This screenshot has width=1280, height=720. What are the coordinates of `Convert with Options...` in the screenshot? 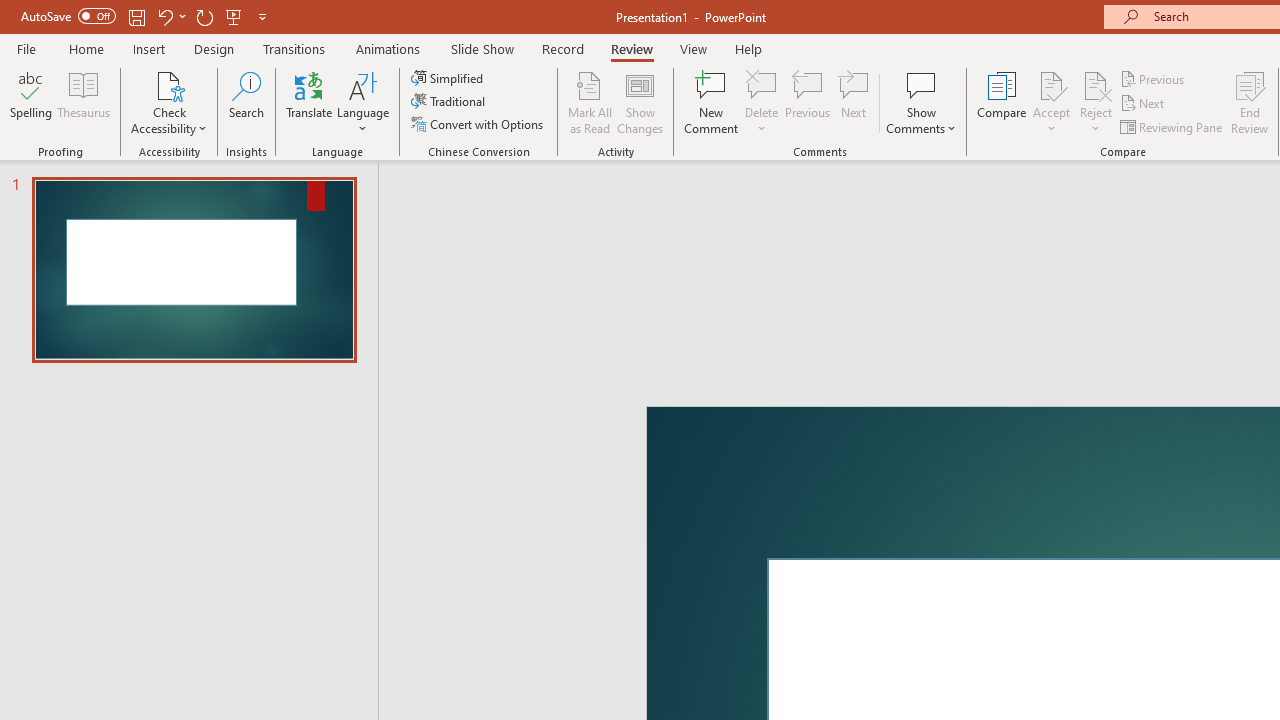 It's located at (479, 124).